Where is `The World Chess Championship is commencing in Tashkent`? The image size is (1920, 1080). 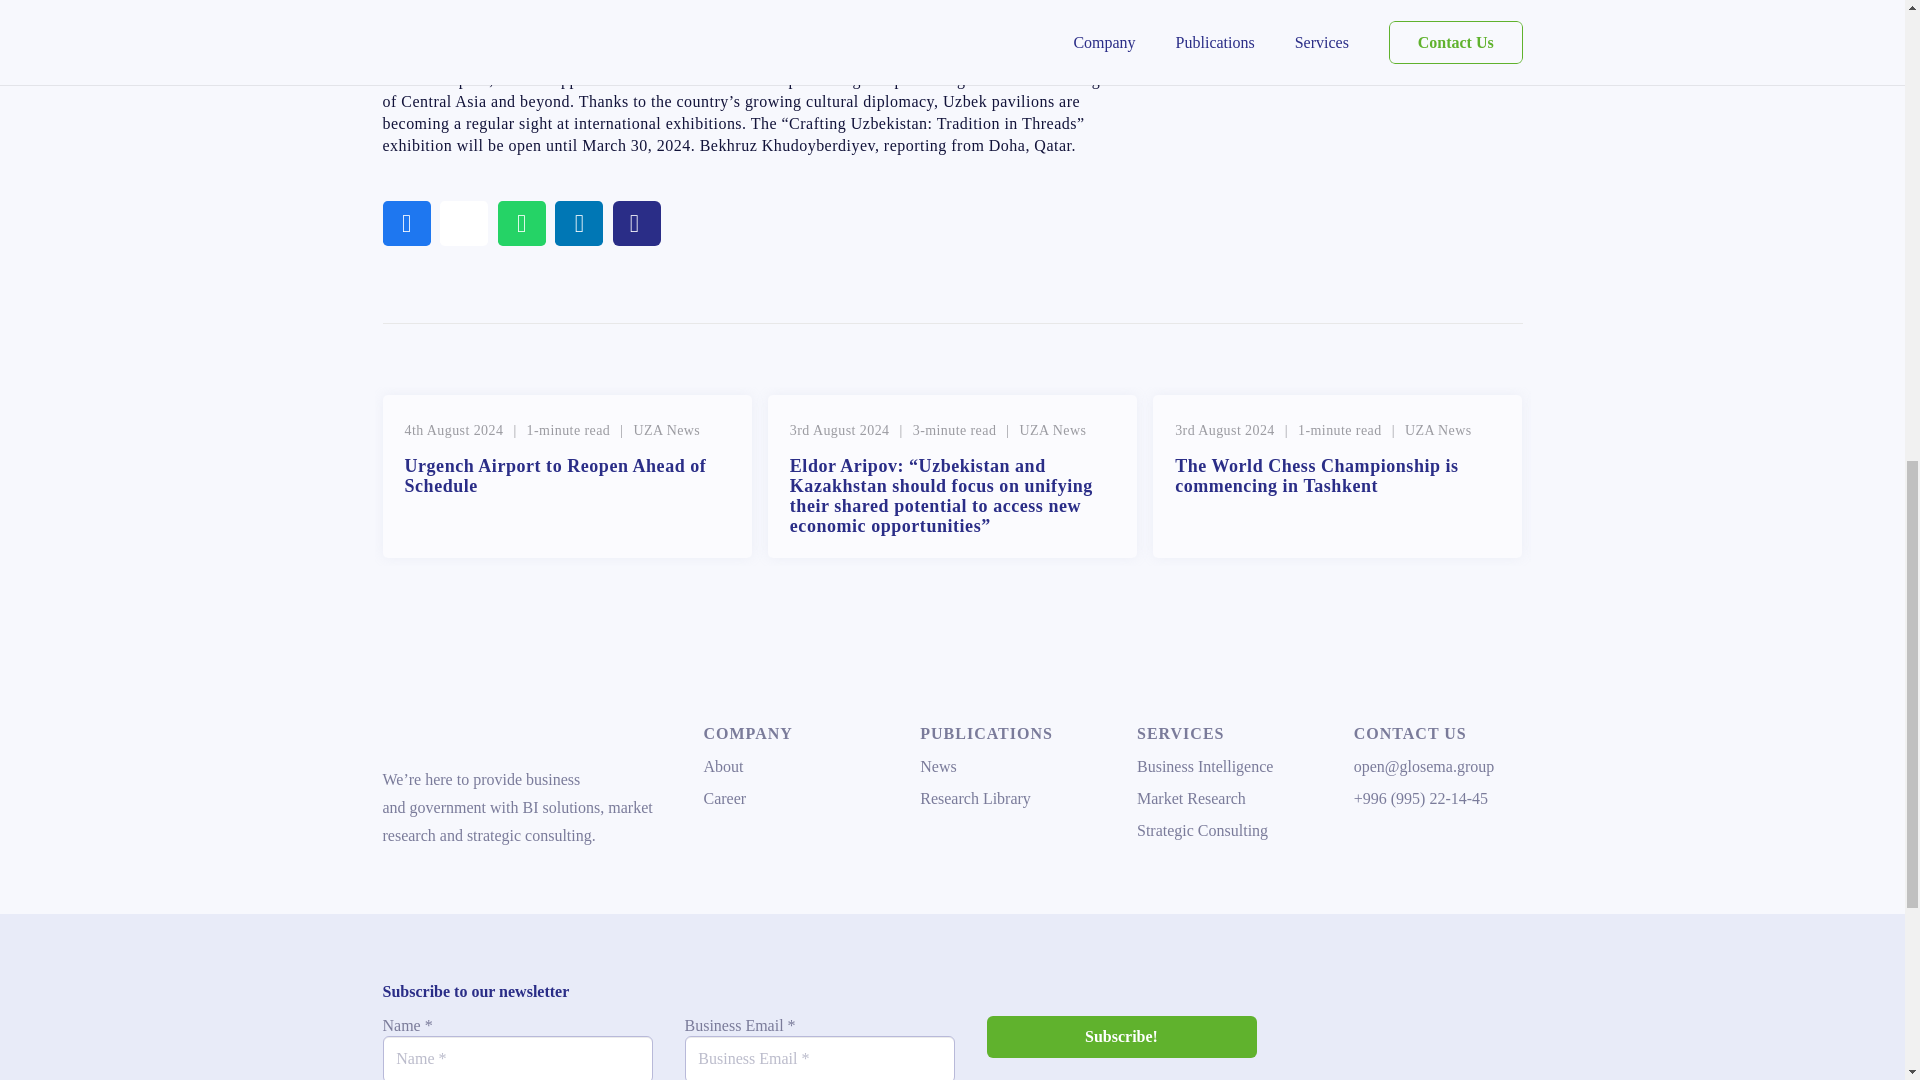
The World Chess Championship is commencing in Tashkent is located at coordinates (1317, 475).